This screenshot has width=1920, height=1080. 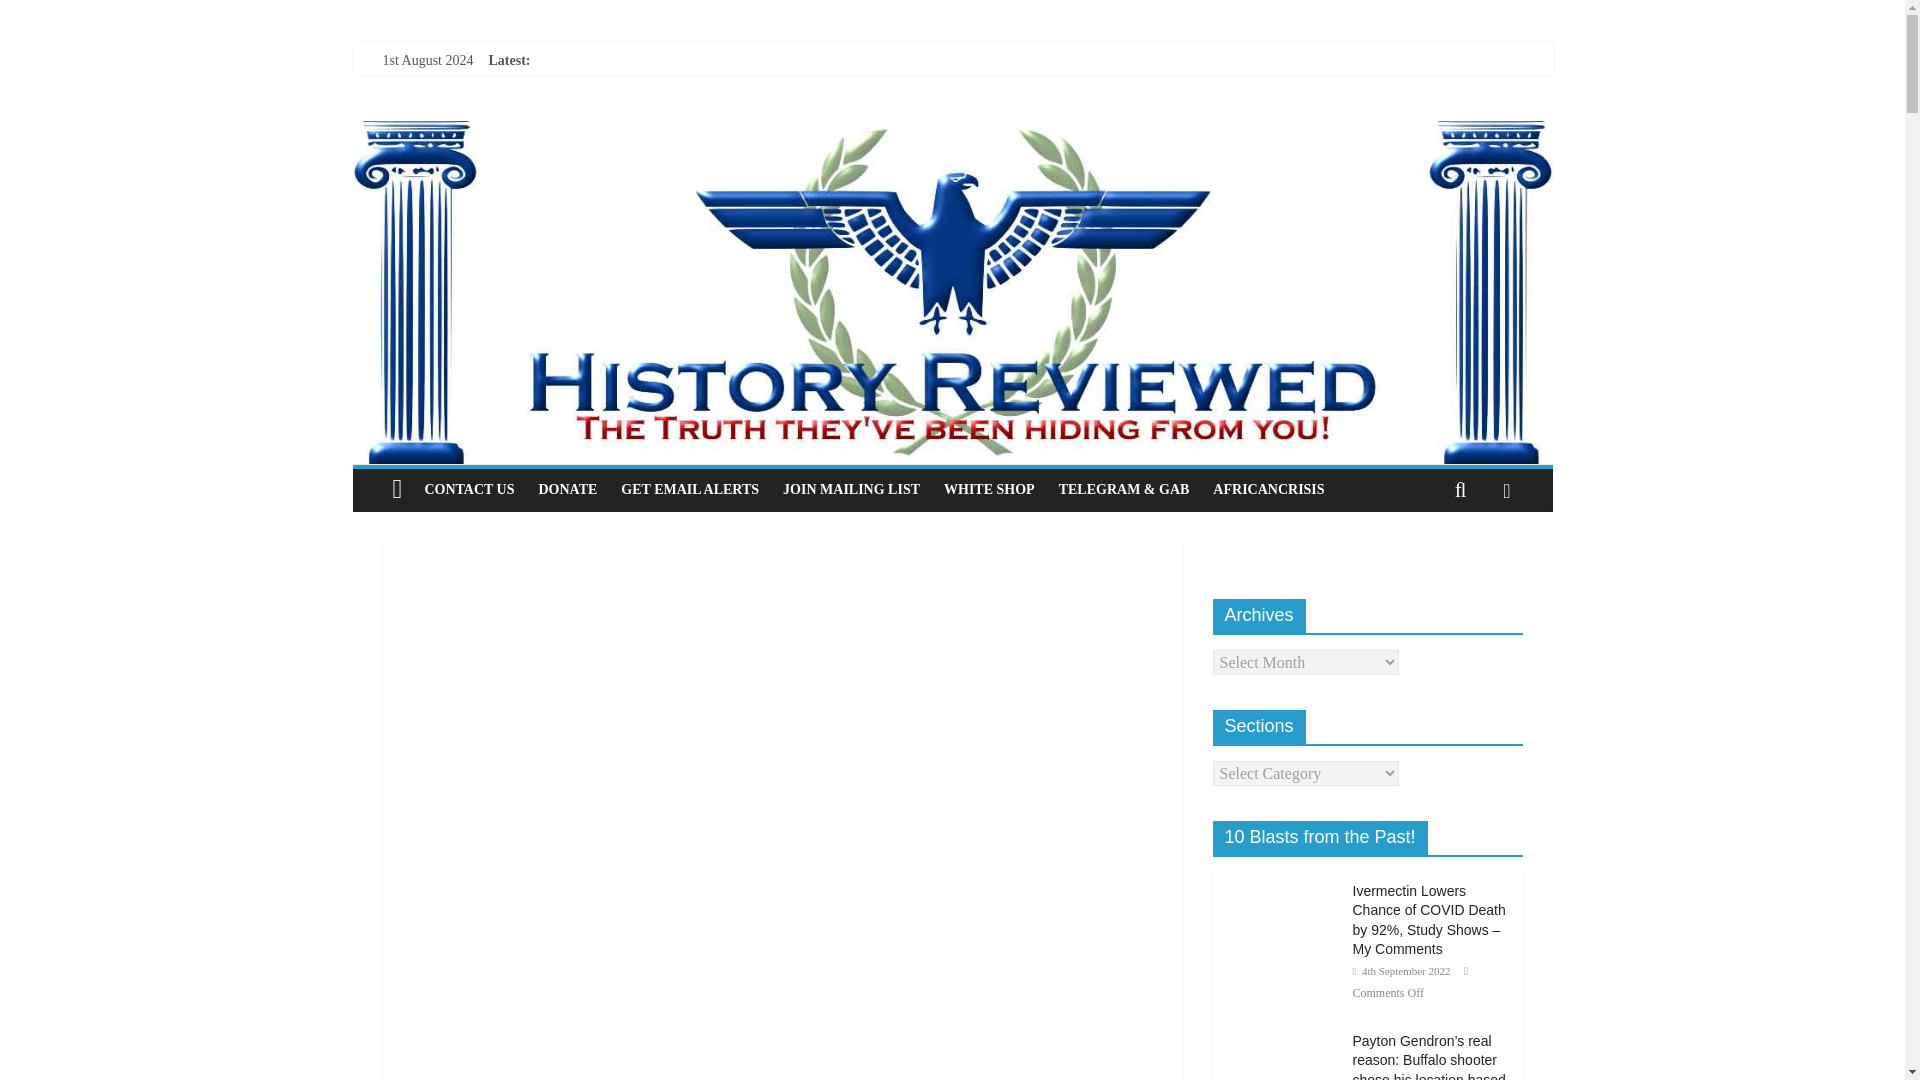 What do you see at coordinates (567, 489) in the screenshot?
I see `DONATE` at bounding box center [567, 489].